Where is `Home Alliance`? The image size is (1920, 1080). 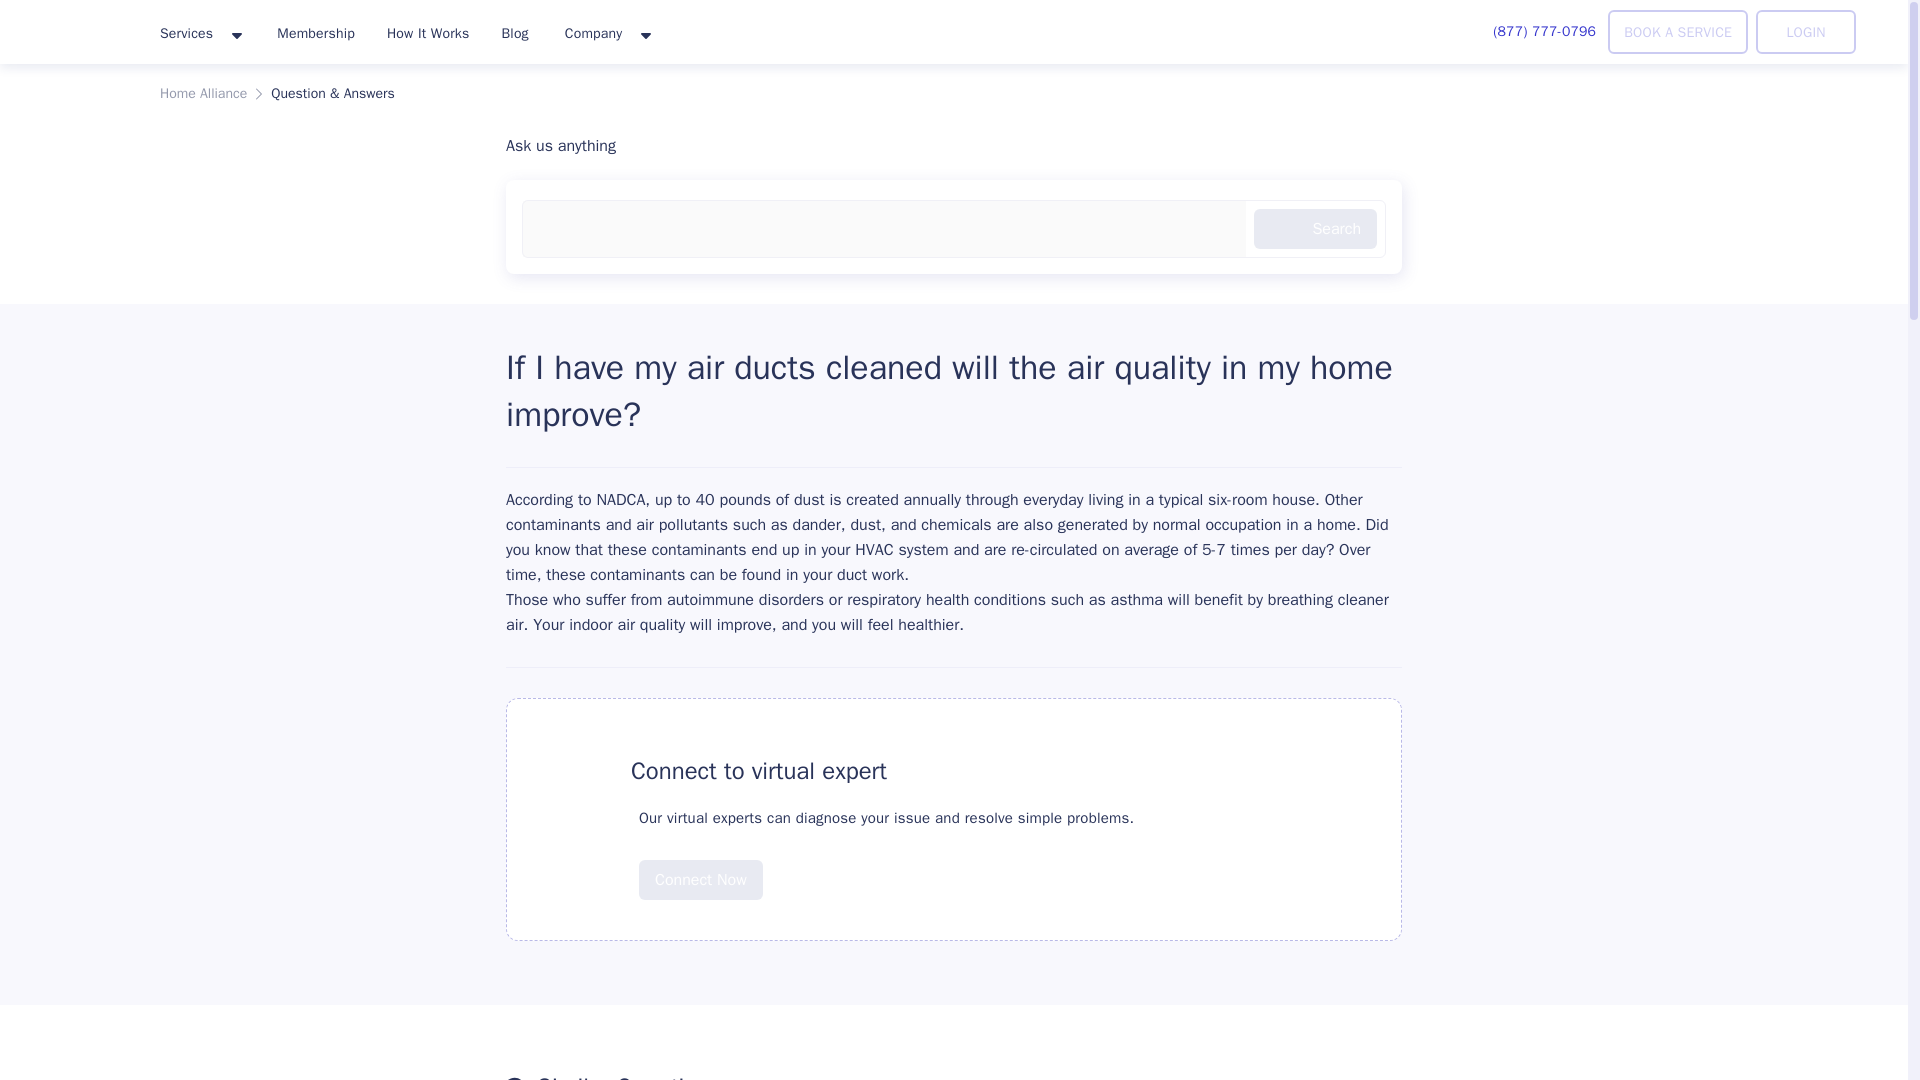
Home Alliance is located at coordinates (203, 94).